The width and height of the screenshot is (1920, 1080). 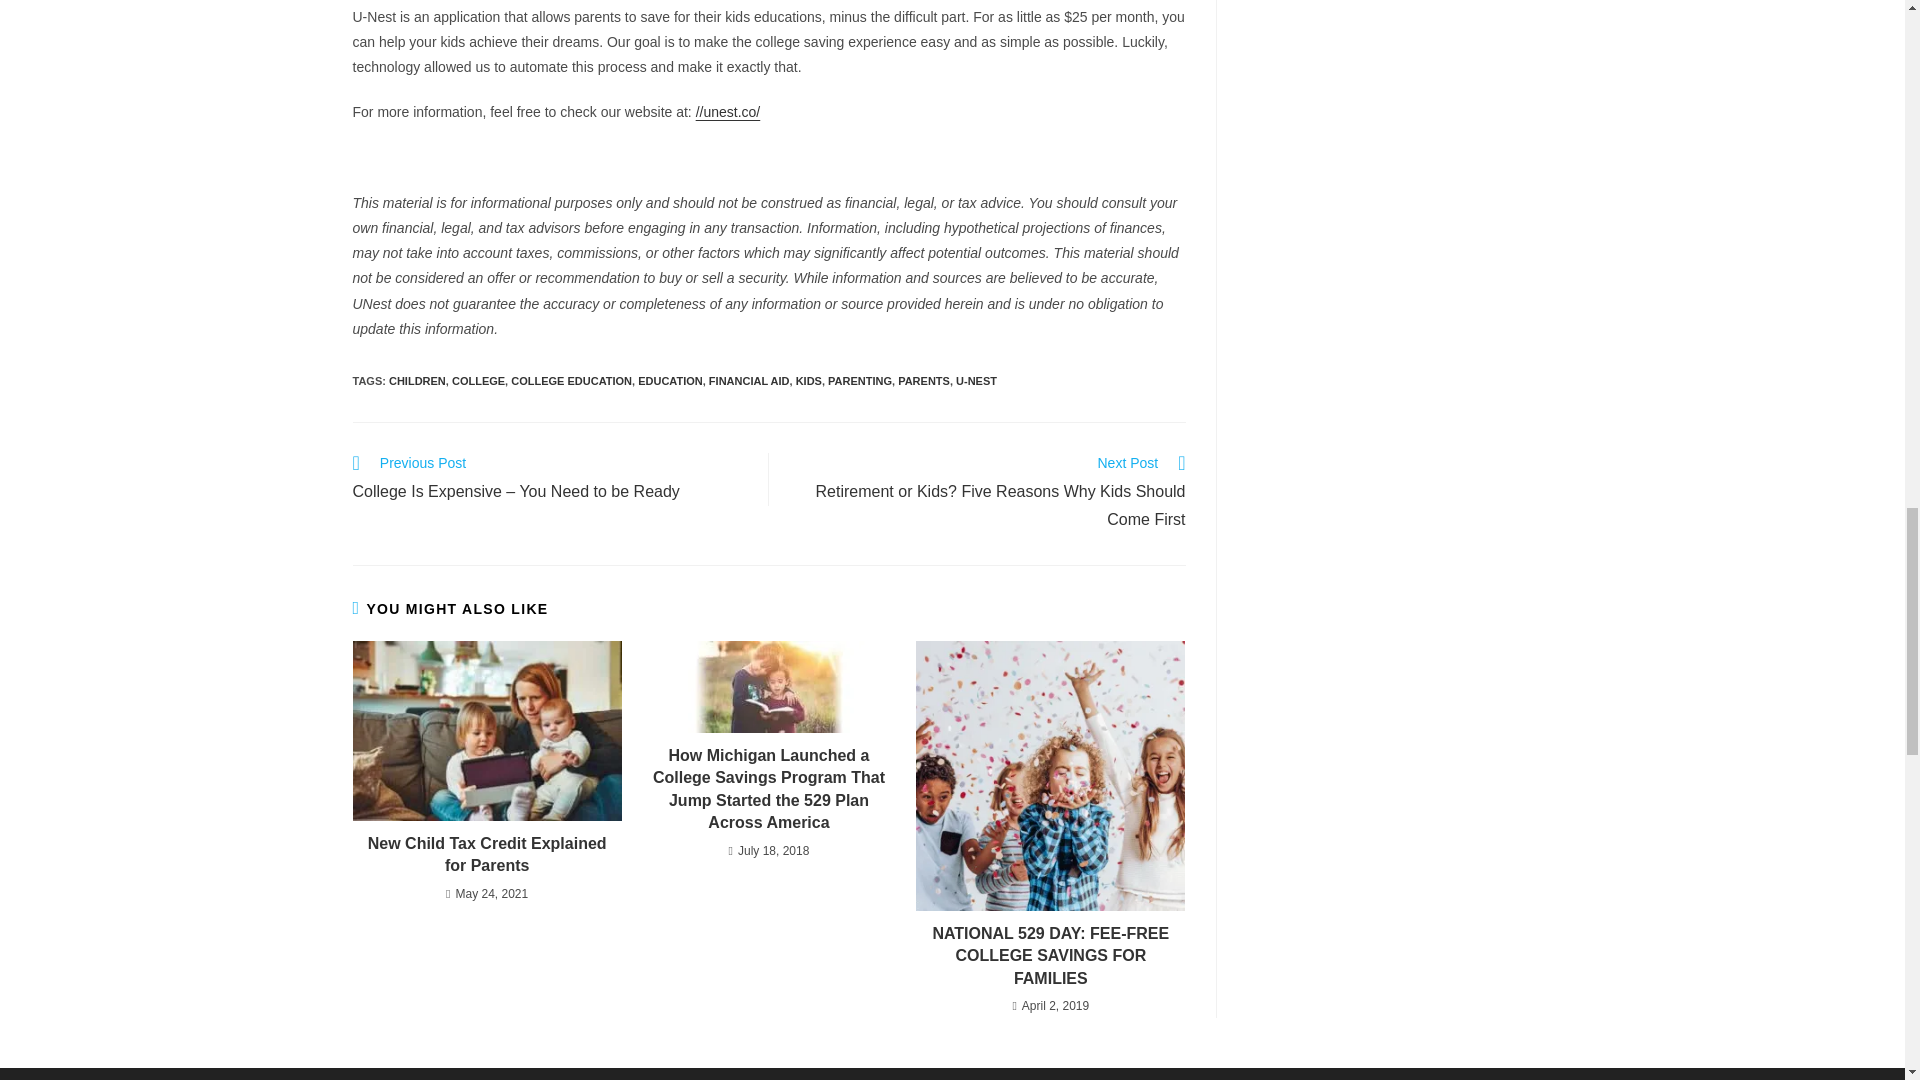 I want to click on COLLEGE, so click(x=478, y=380).